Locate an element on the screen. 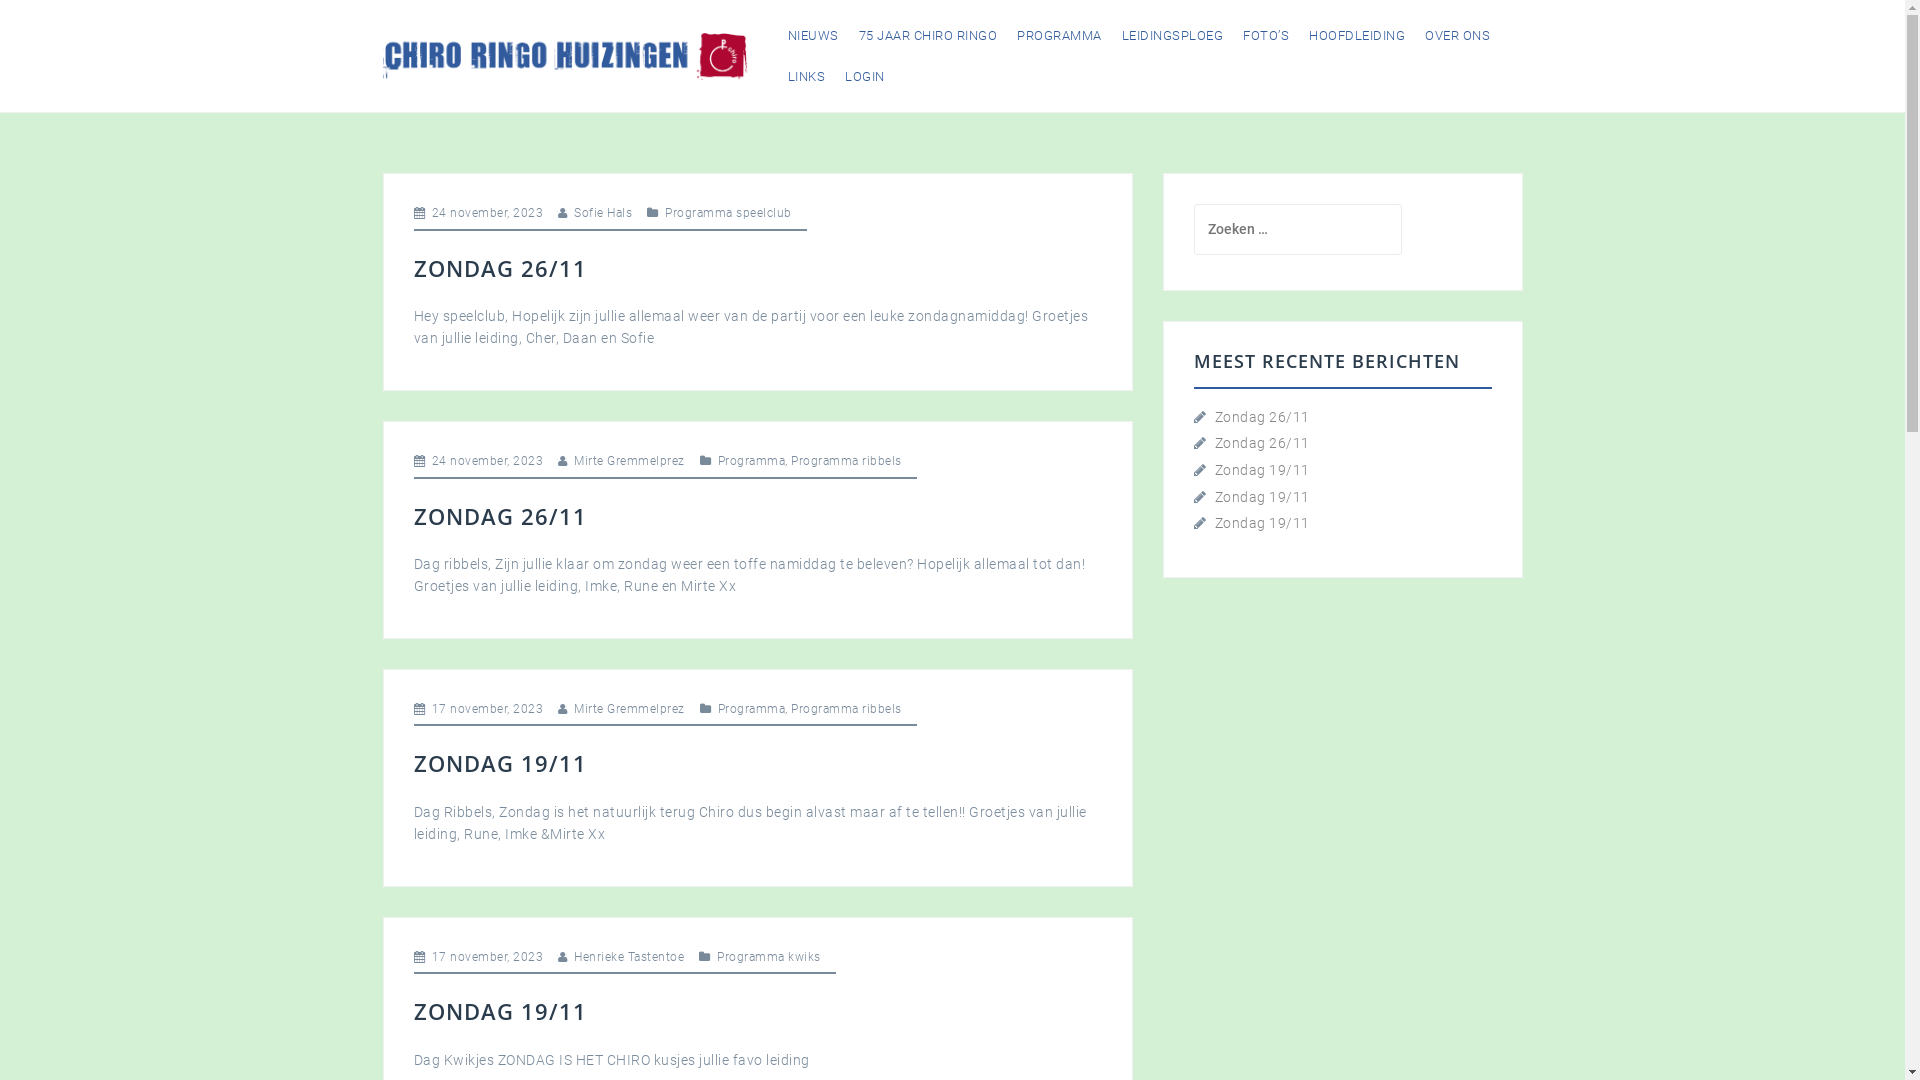 This screenshot has width=1920, height=1080. Zondag 19/11 is located at coordinates (1262, 470).